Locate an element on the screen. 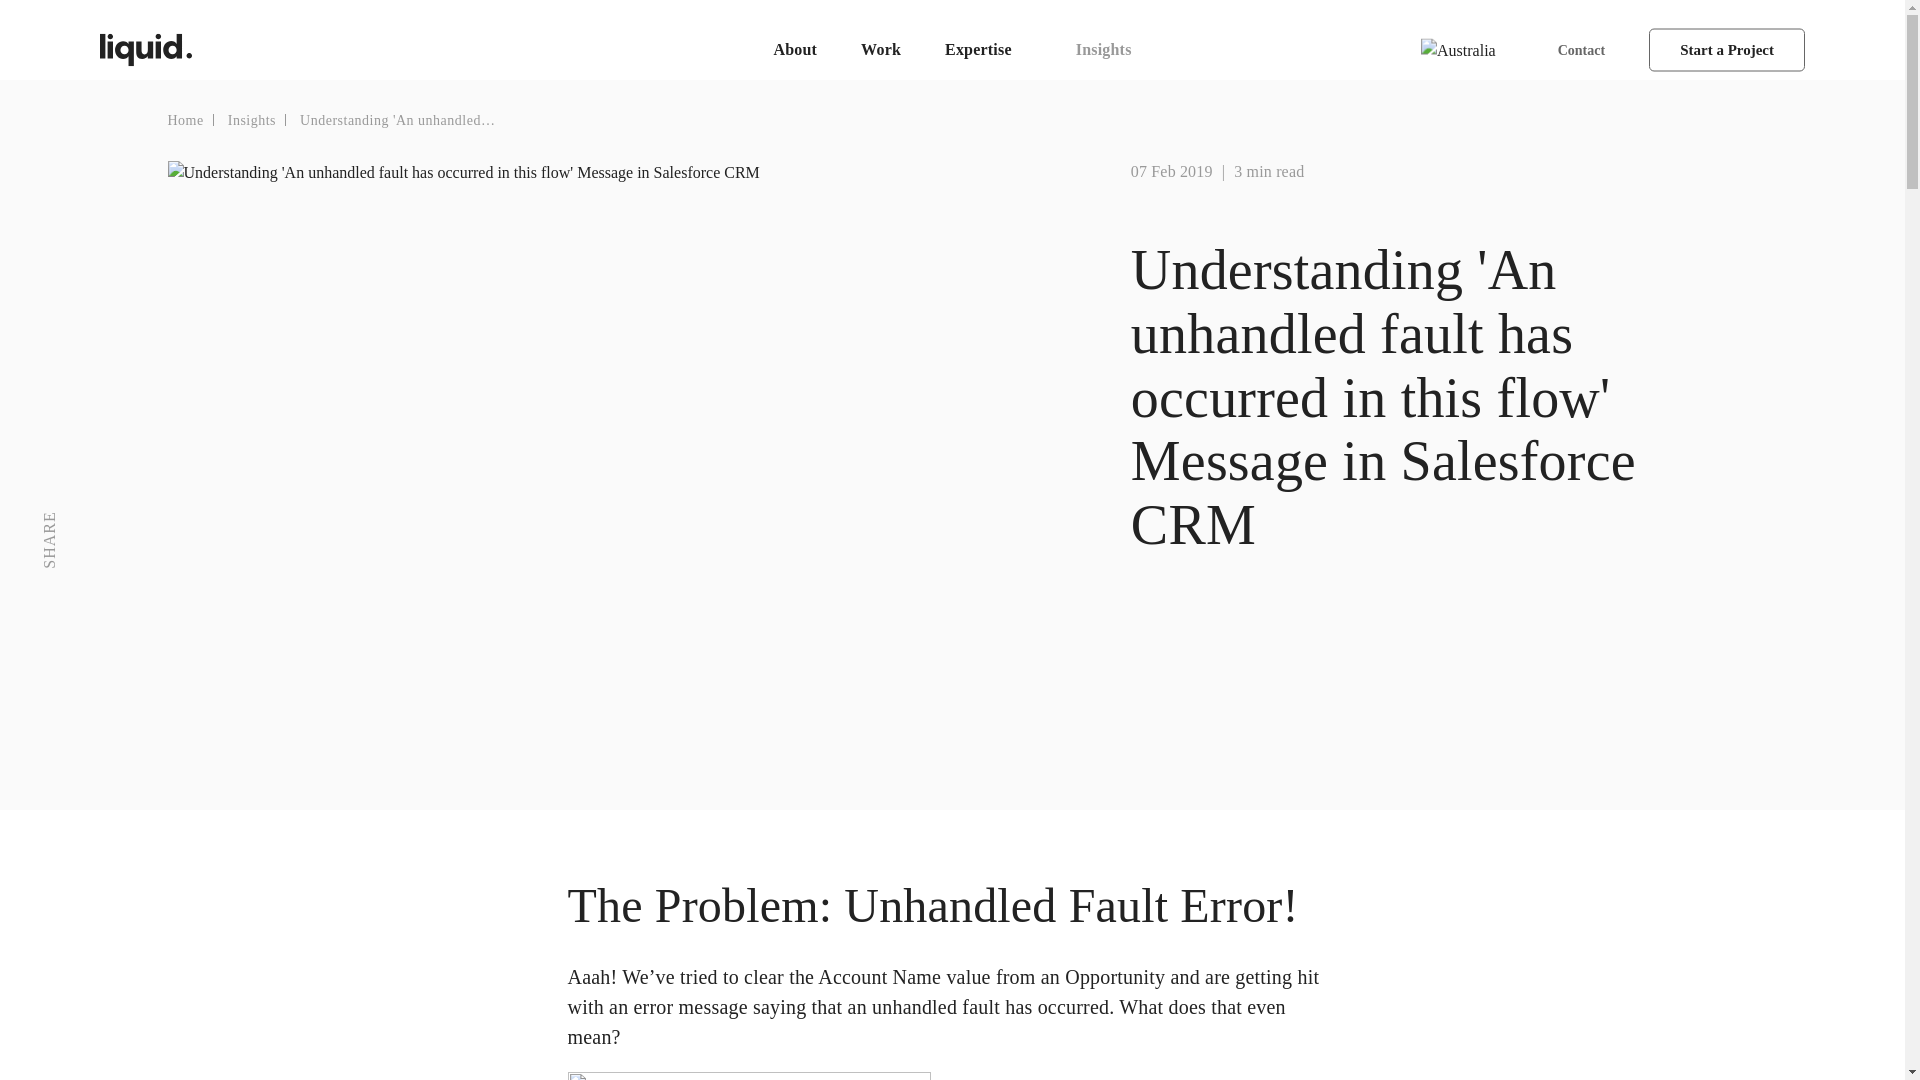  Insights is located at coordinates (252, 120).